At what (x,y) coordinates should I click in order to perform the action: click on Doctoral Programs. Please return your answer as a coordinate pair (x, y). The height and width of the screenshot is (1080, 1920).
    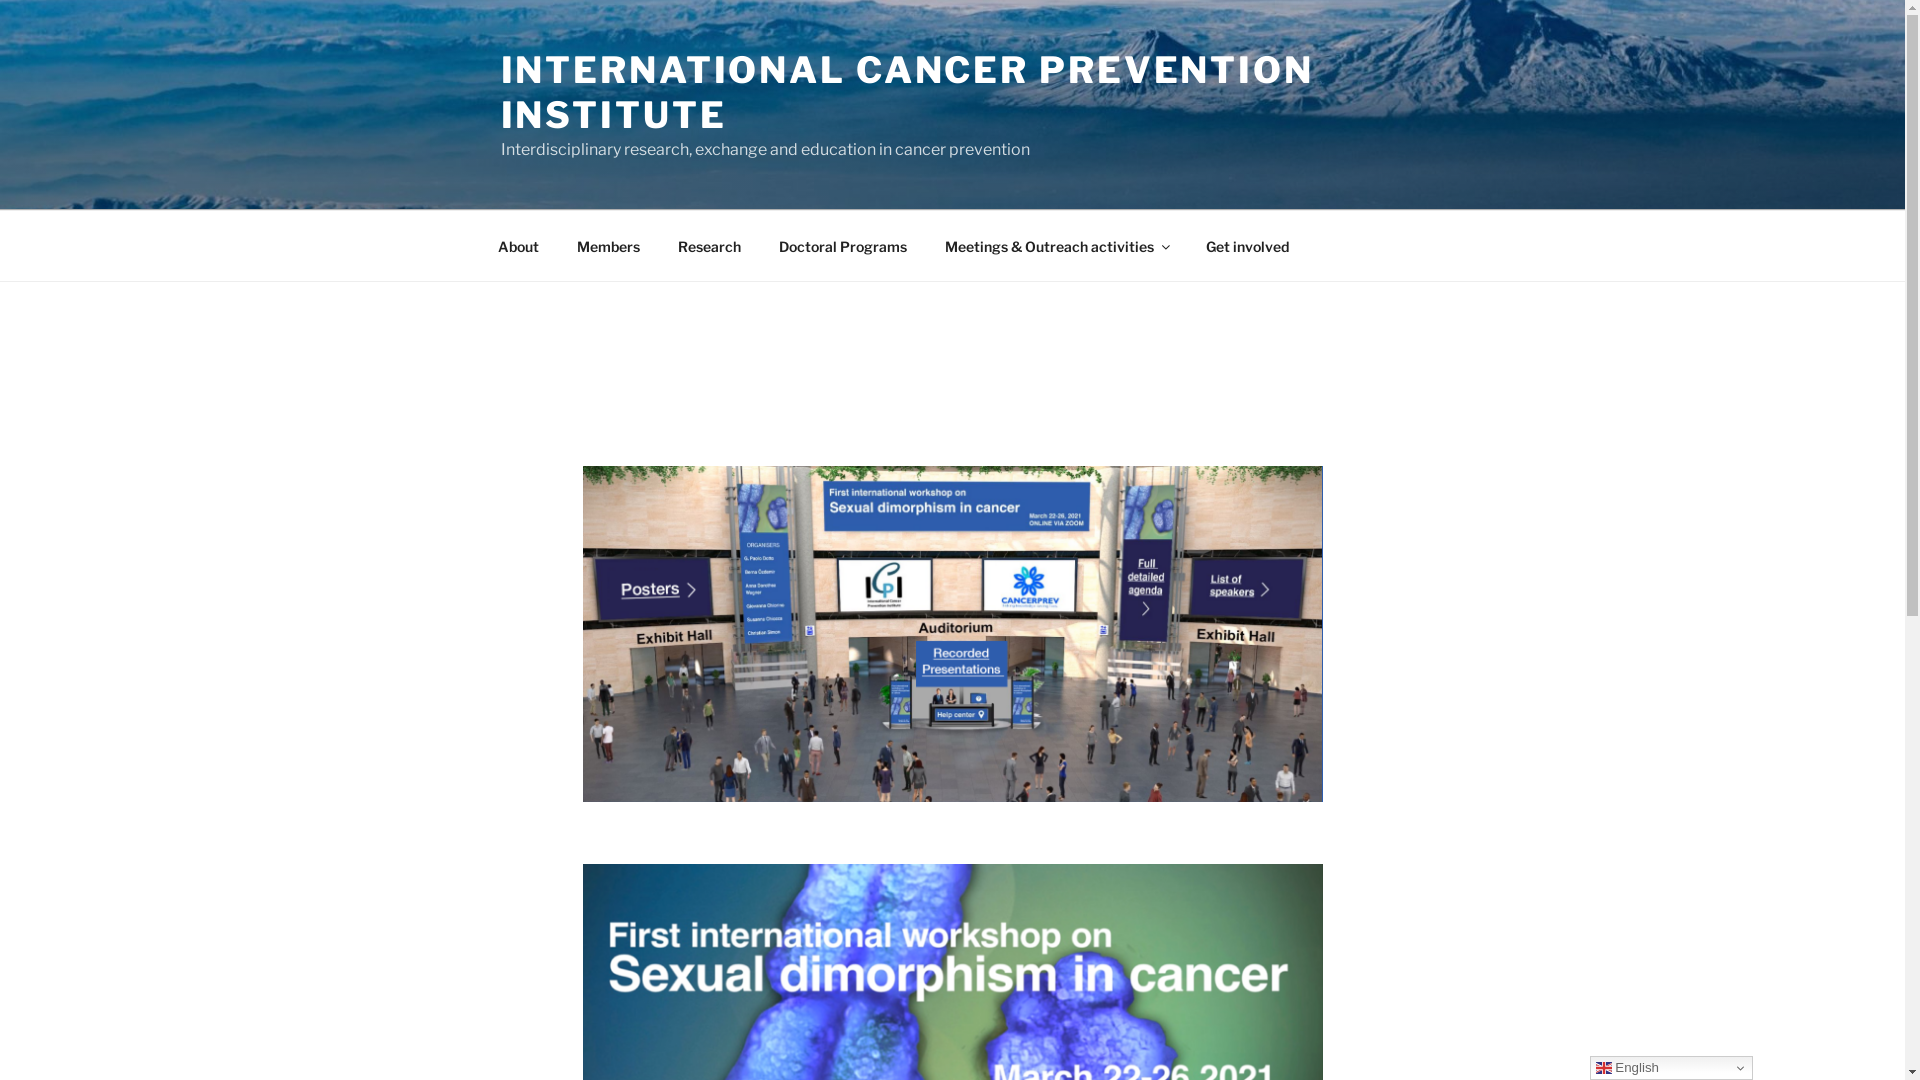
    Looking at the image, I should click on (844, 246).